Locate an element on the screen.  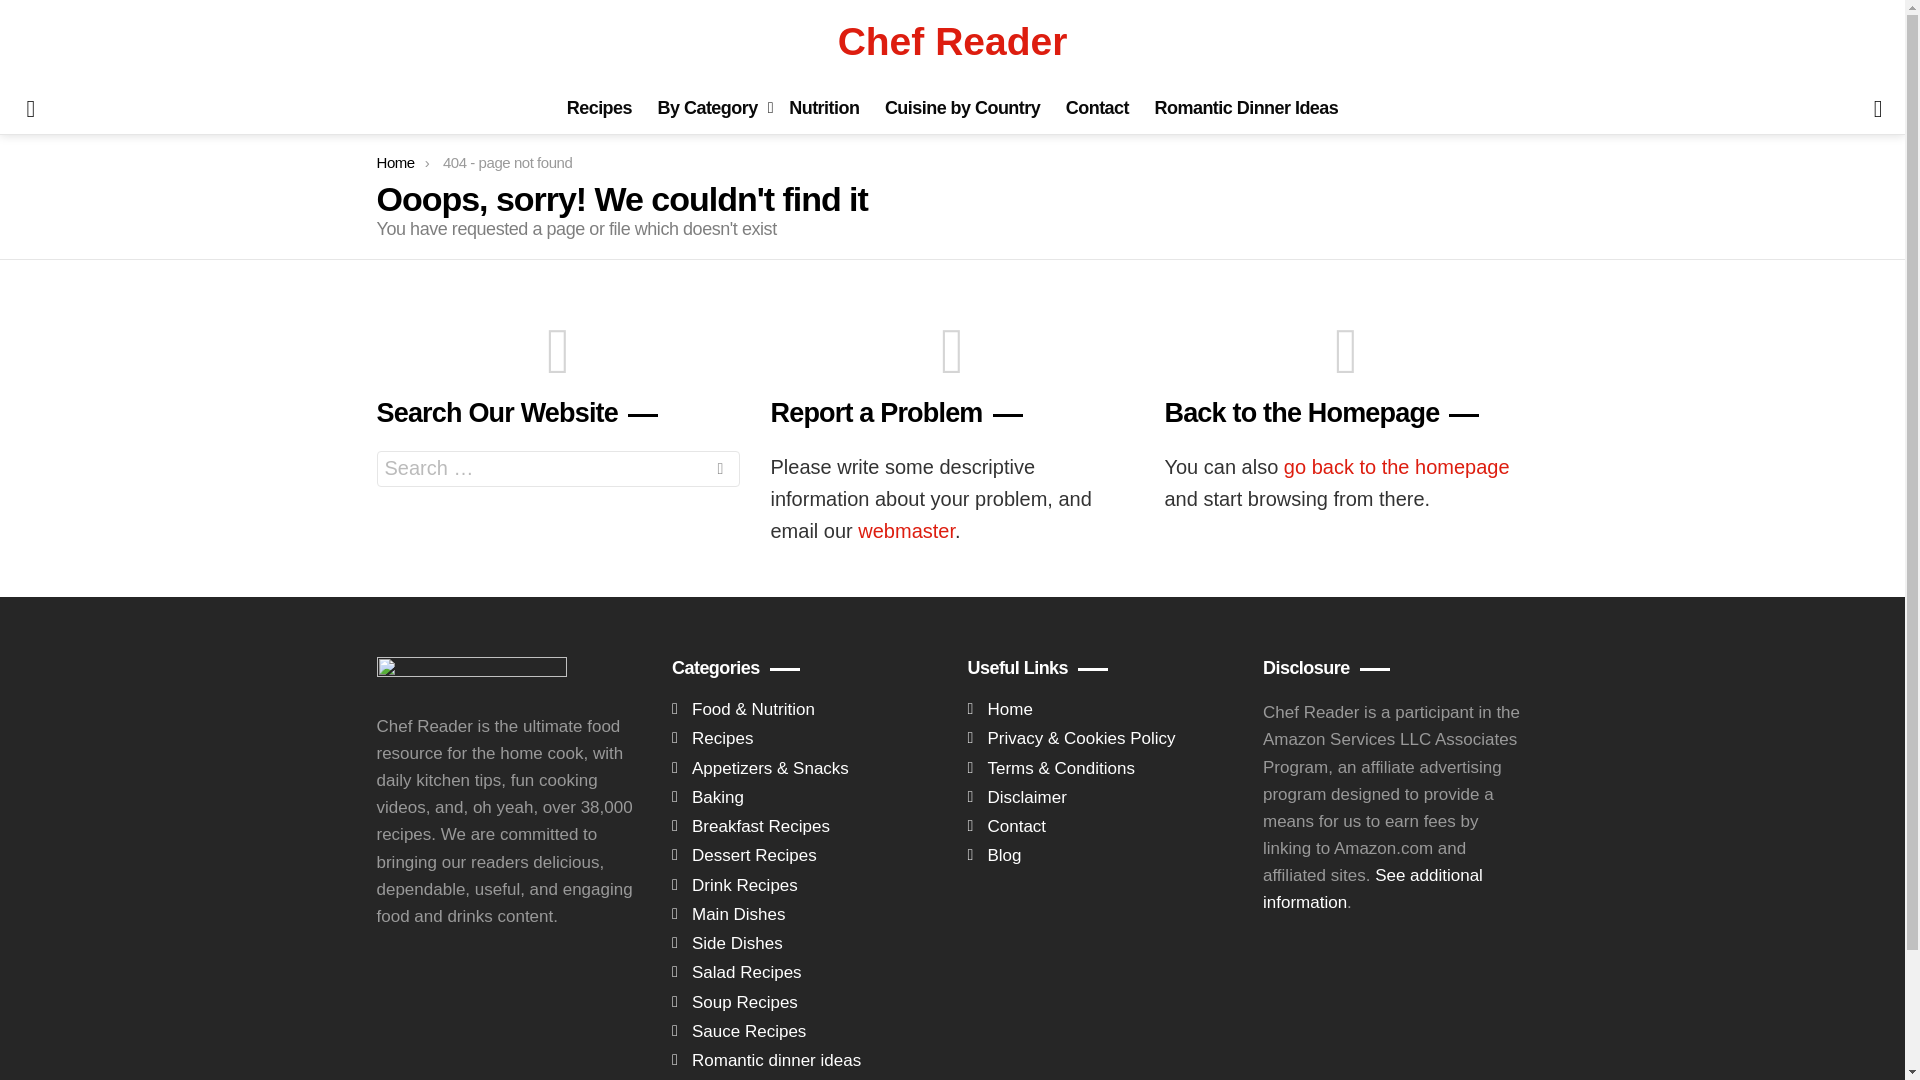
Search is located at coordinates (720, 472).